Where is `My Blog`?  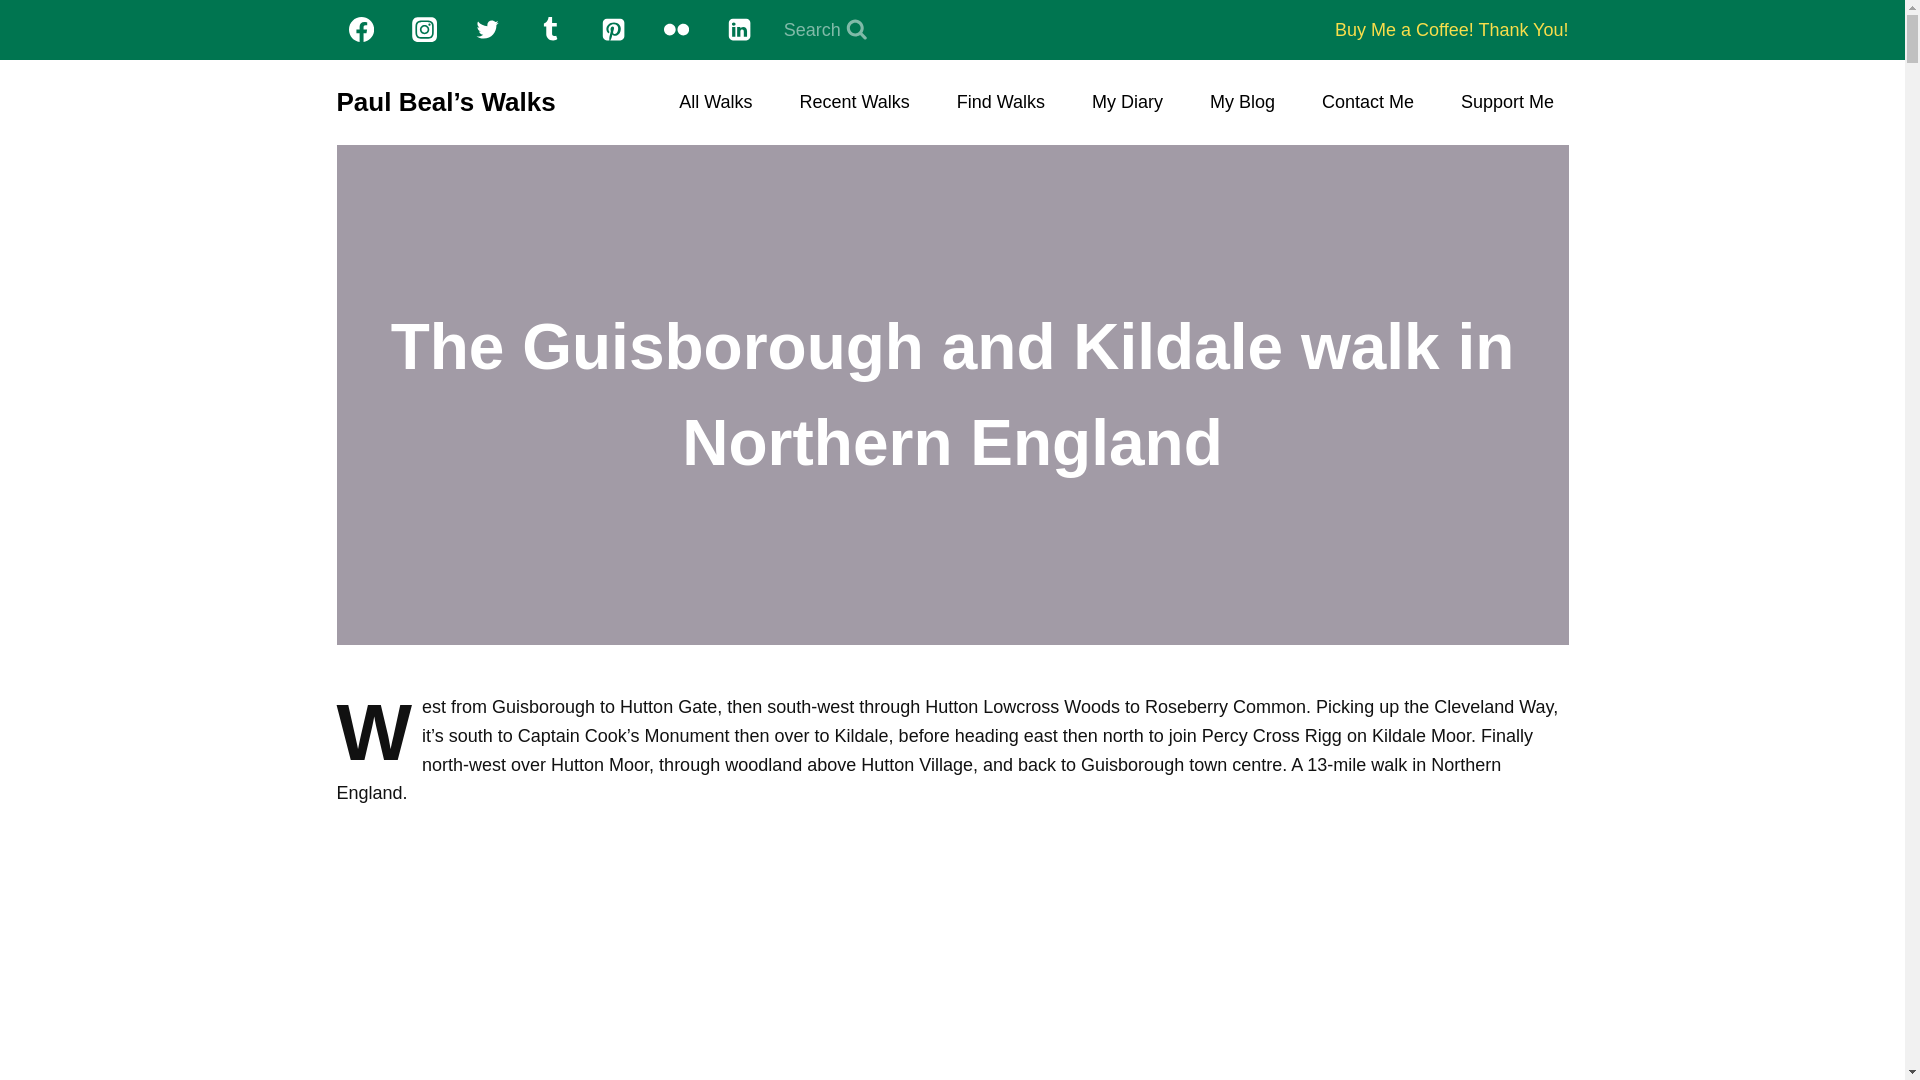
My Blog is located at coordinates (1243, 102).